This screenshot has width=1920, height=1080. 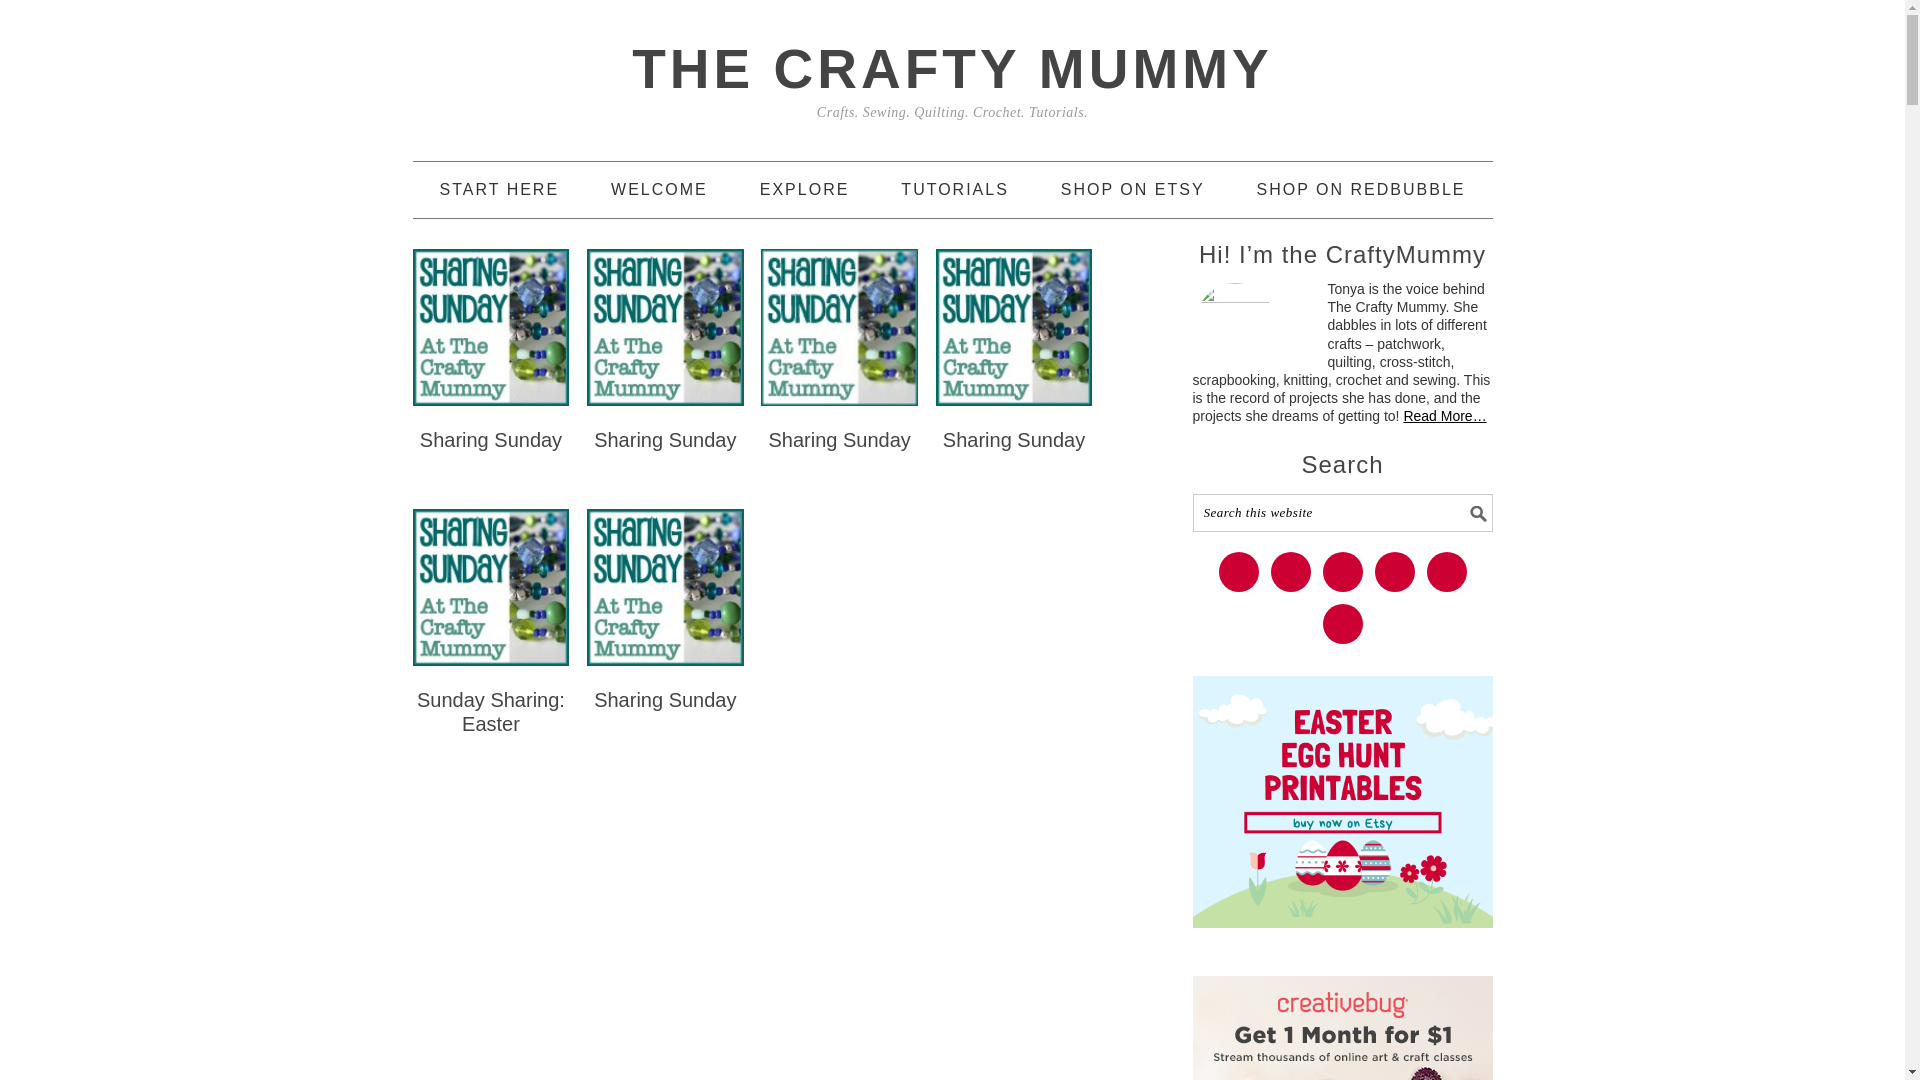 What do you see at coordinates (951, 68) in the screenshot?
I see `THE CRAFTY MUMMY` at bounding box center [951, 68].